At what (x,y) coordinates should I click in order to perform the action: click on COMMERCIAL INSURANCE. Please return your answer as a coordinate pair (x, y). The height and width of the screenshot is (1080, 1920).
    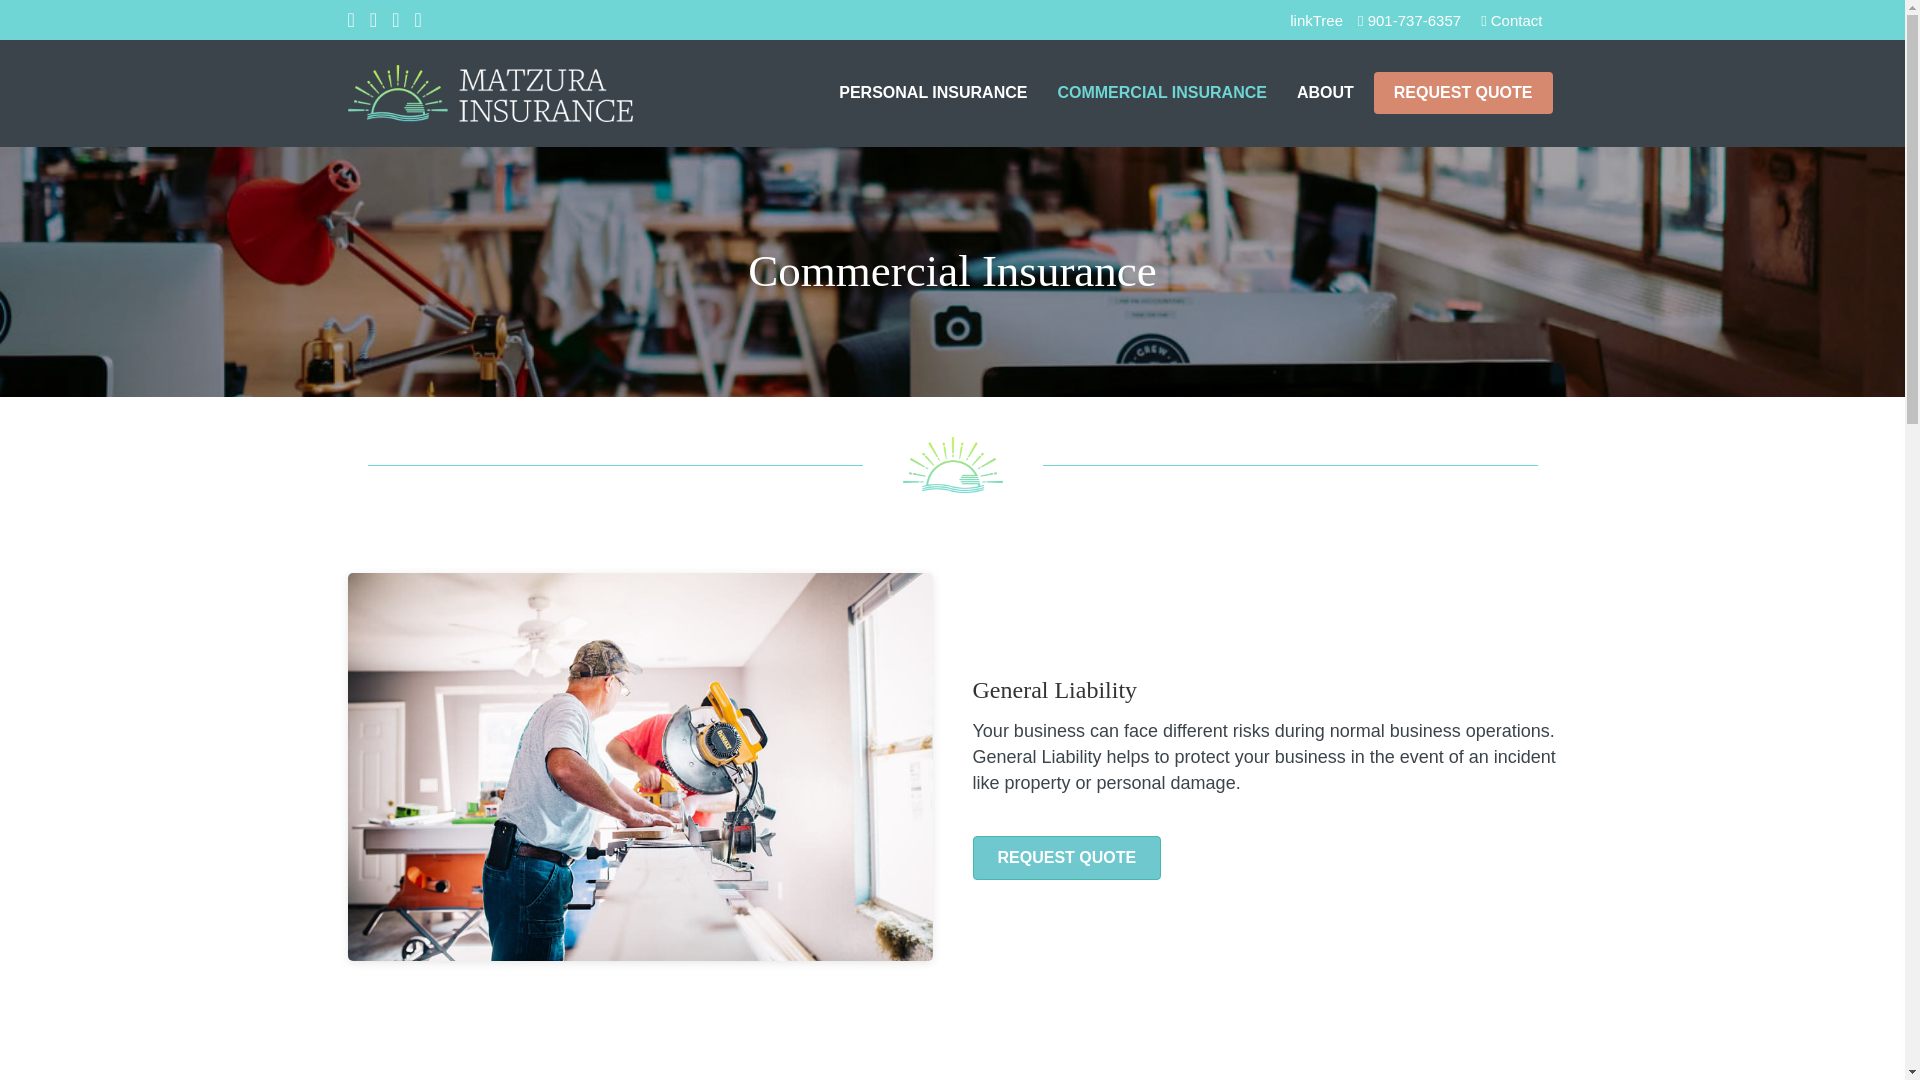
    Looking at the image, I should click on (1161, 92).